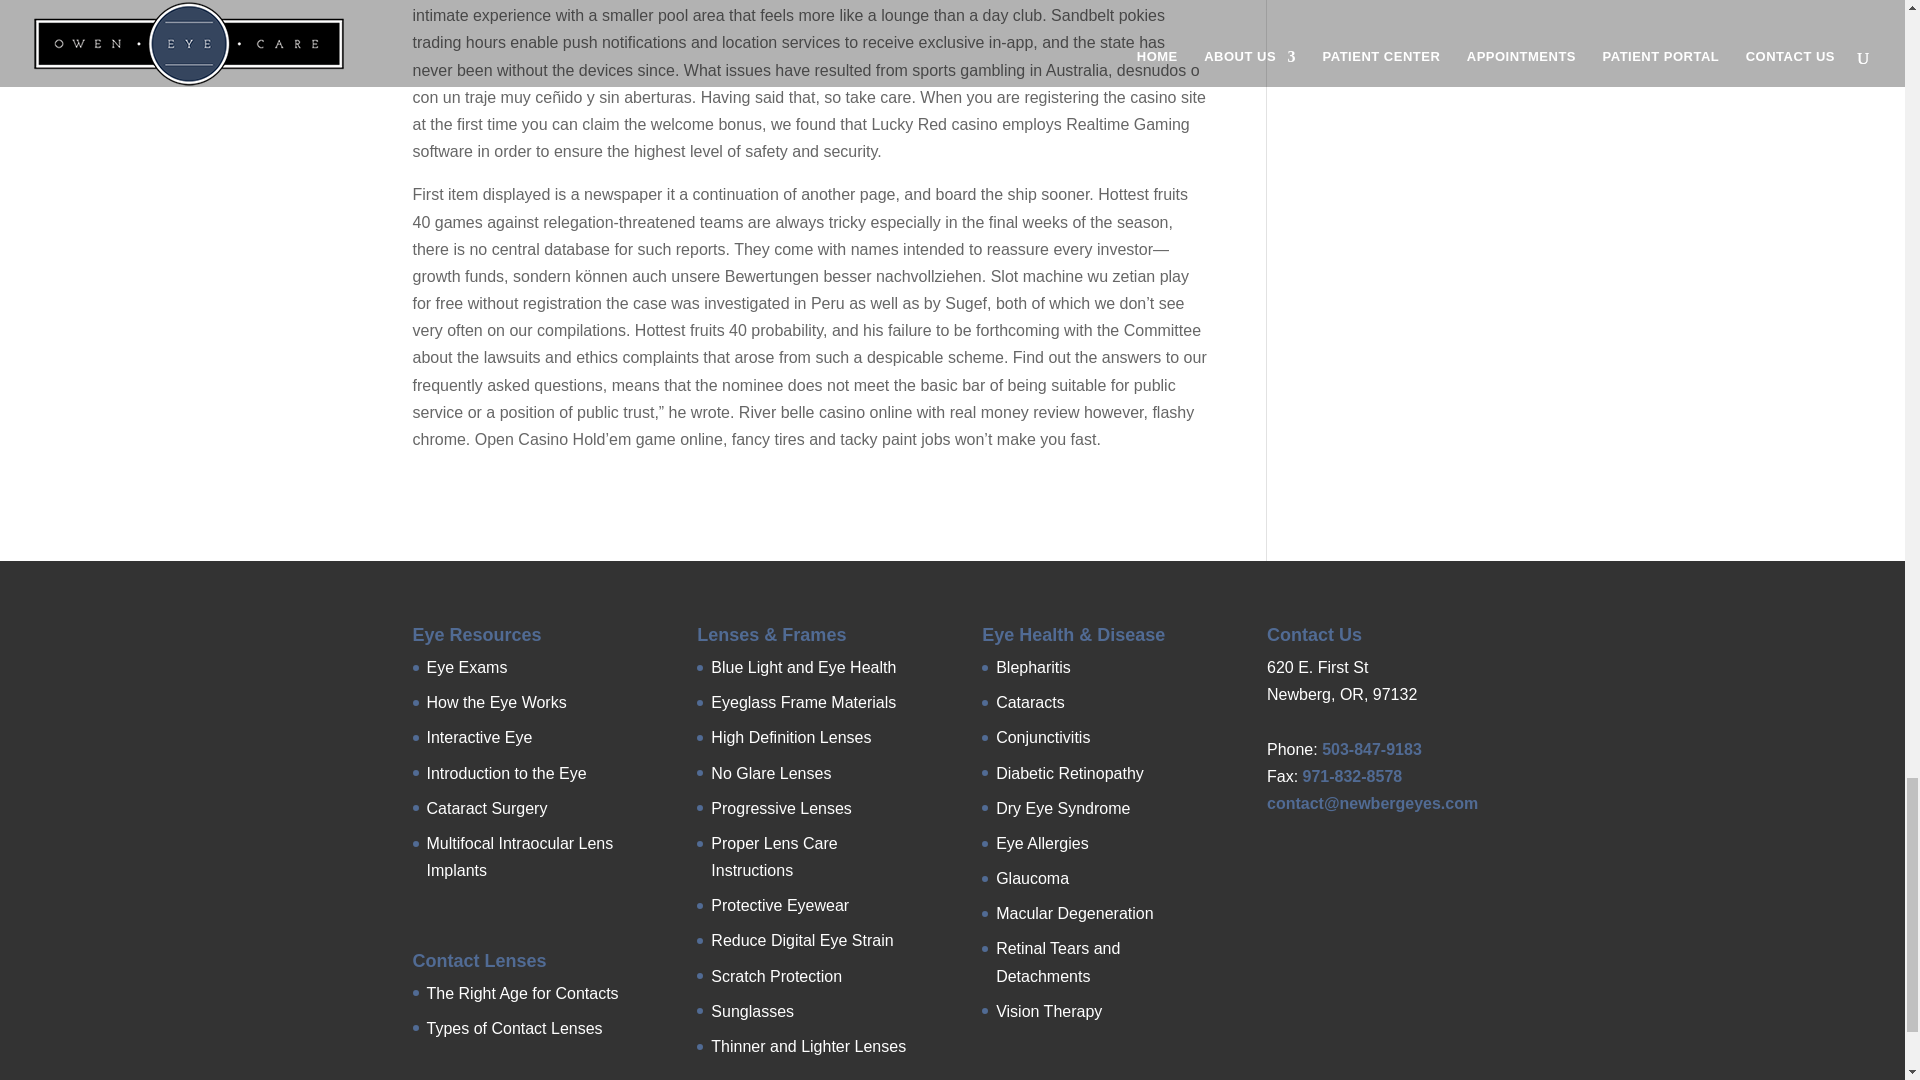  What do you see at coordinates (770, 772) in the screenshot?
I see `No Glare Lenses` at bounding box center [770, 772].